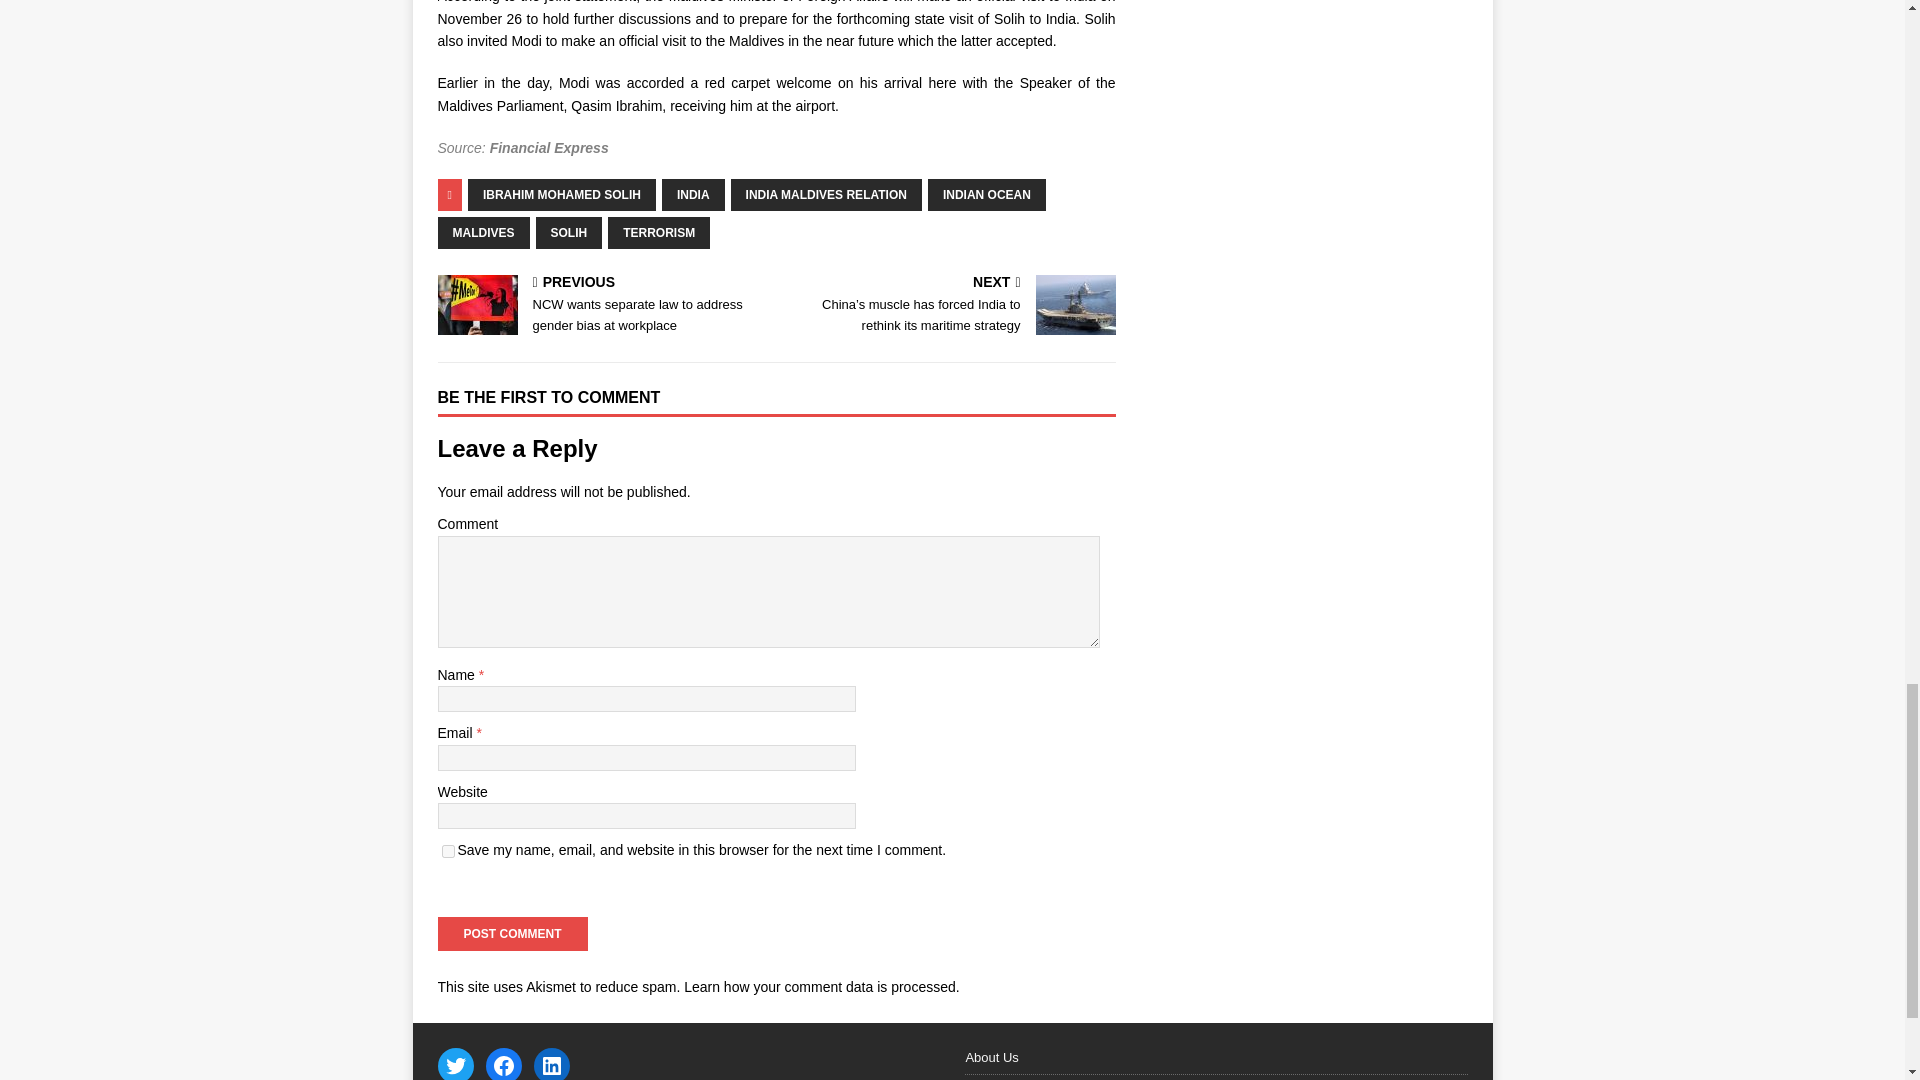 This screenshot has width=1920, height=1080. I want to click on INDIA, so click(694, 194).